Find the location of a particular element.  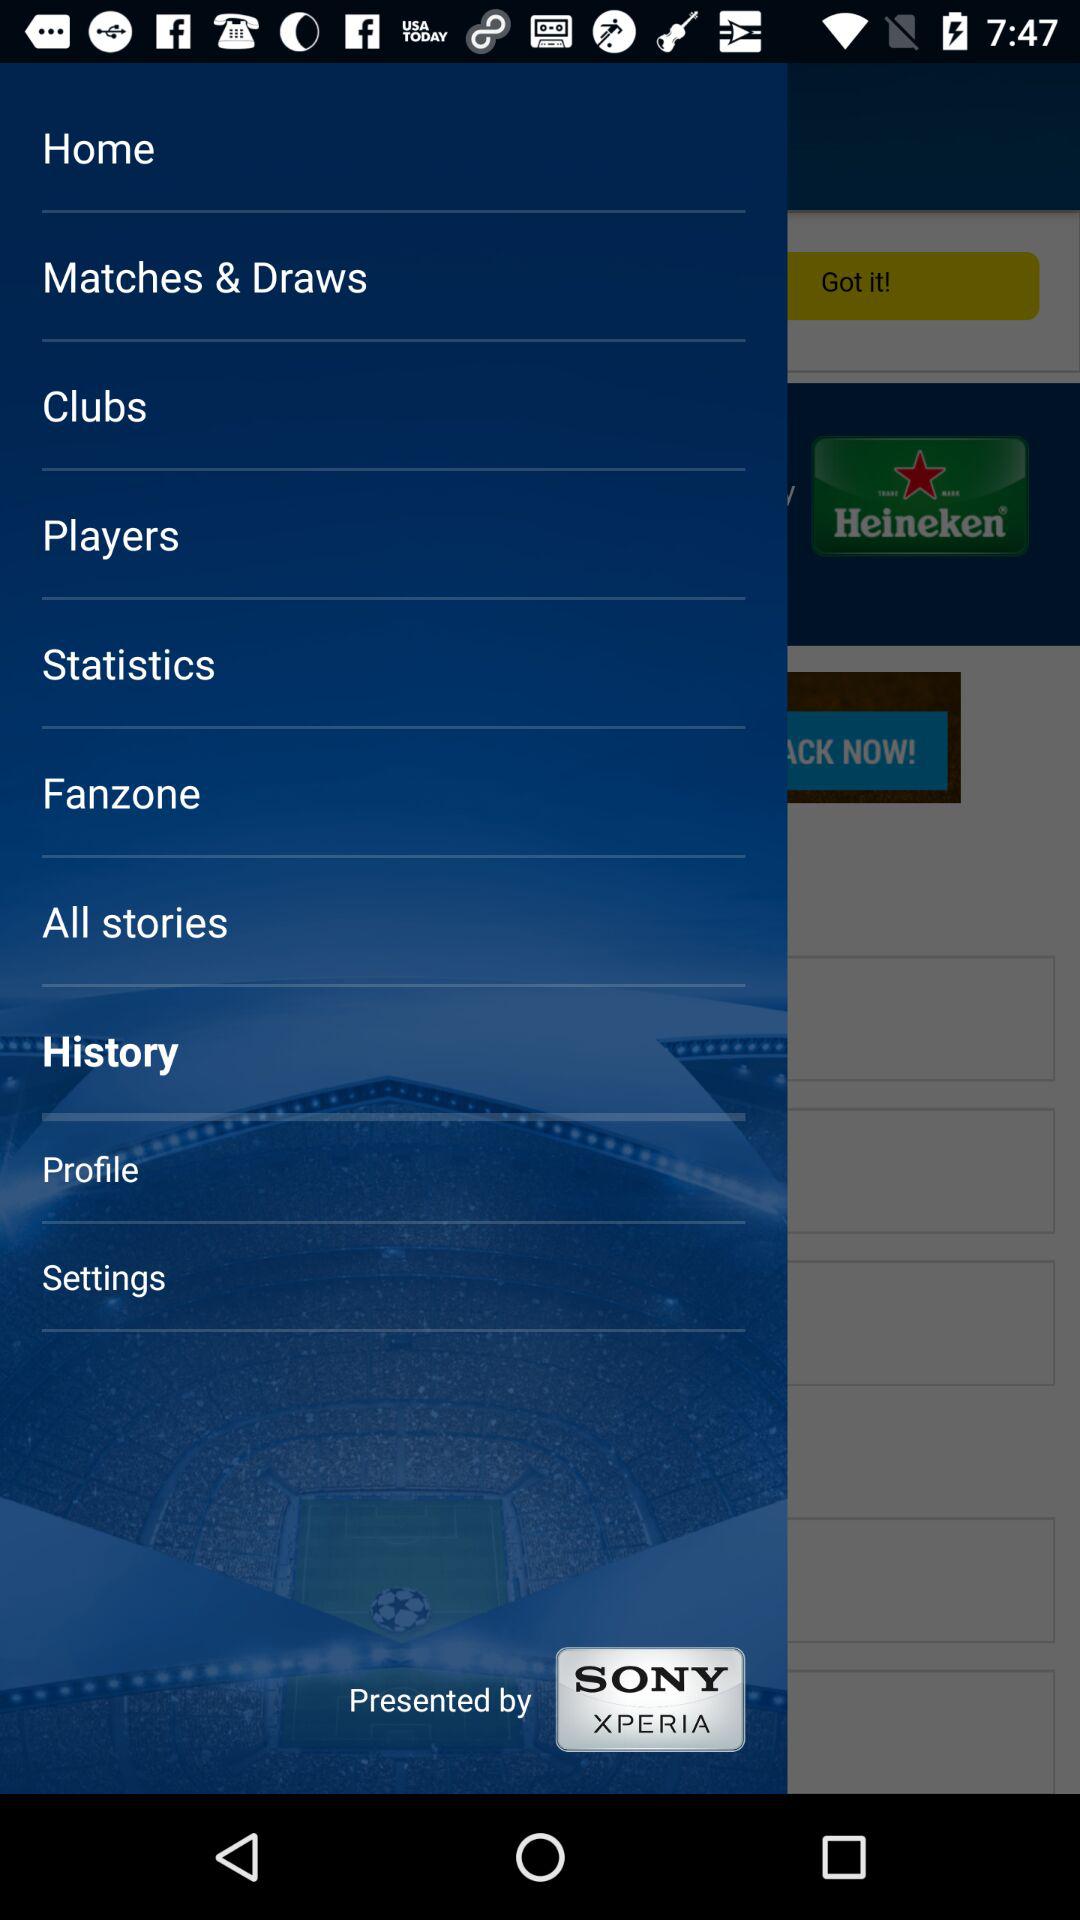

home is located at coordinates (74, 136).